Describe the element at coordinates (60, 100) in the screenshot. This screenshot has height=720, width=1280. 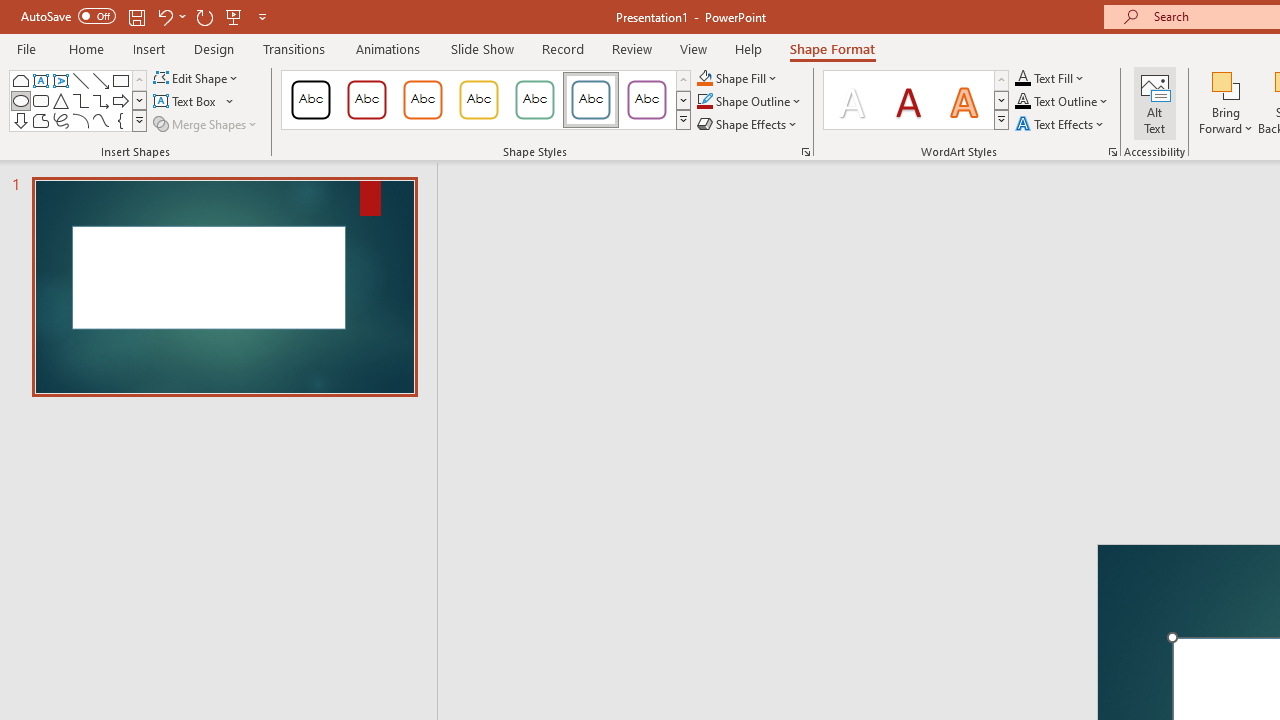
I see `Isosceles Triangle` at that location.